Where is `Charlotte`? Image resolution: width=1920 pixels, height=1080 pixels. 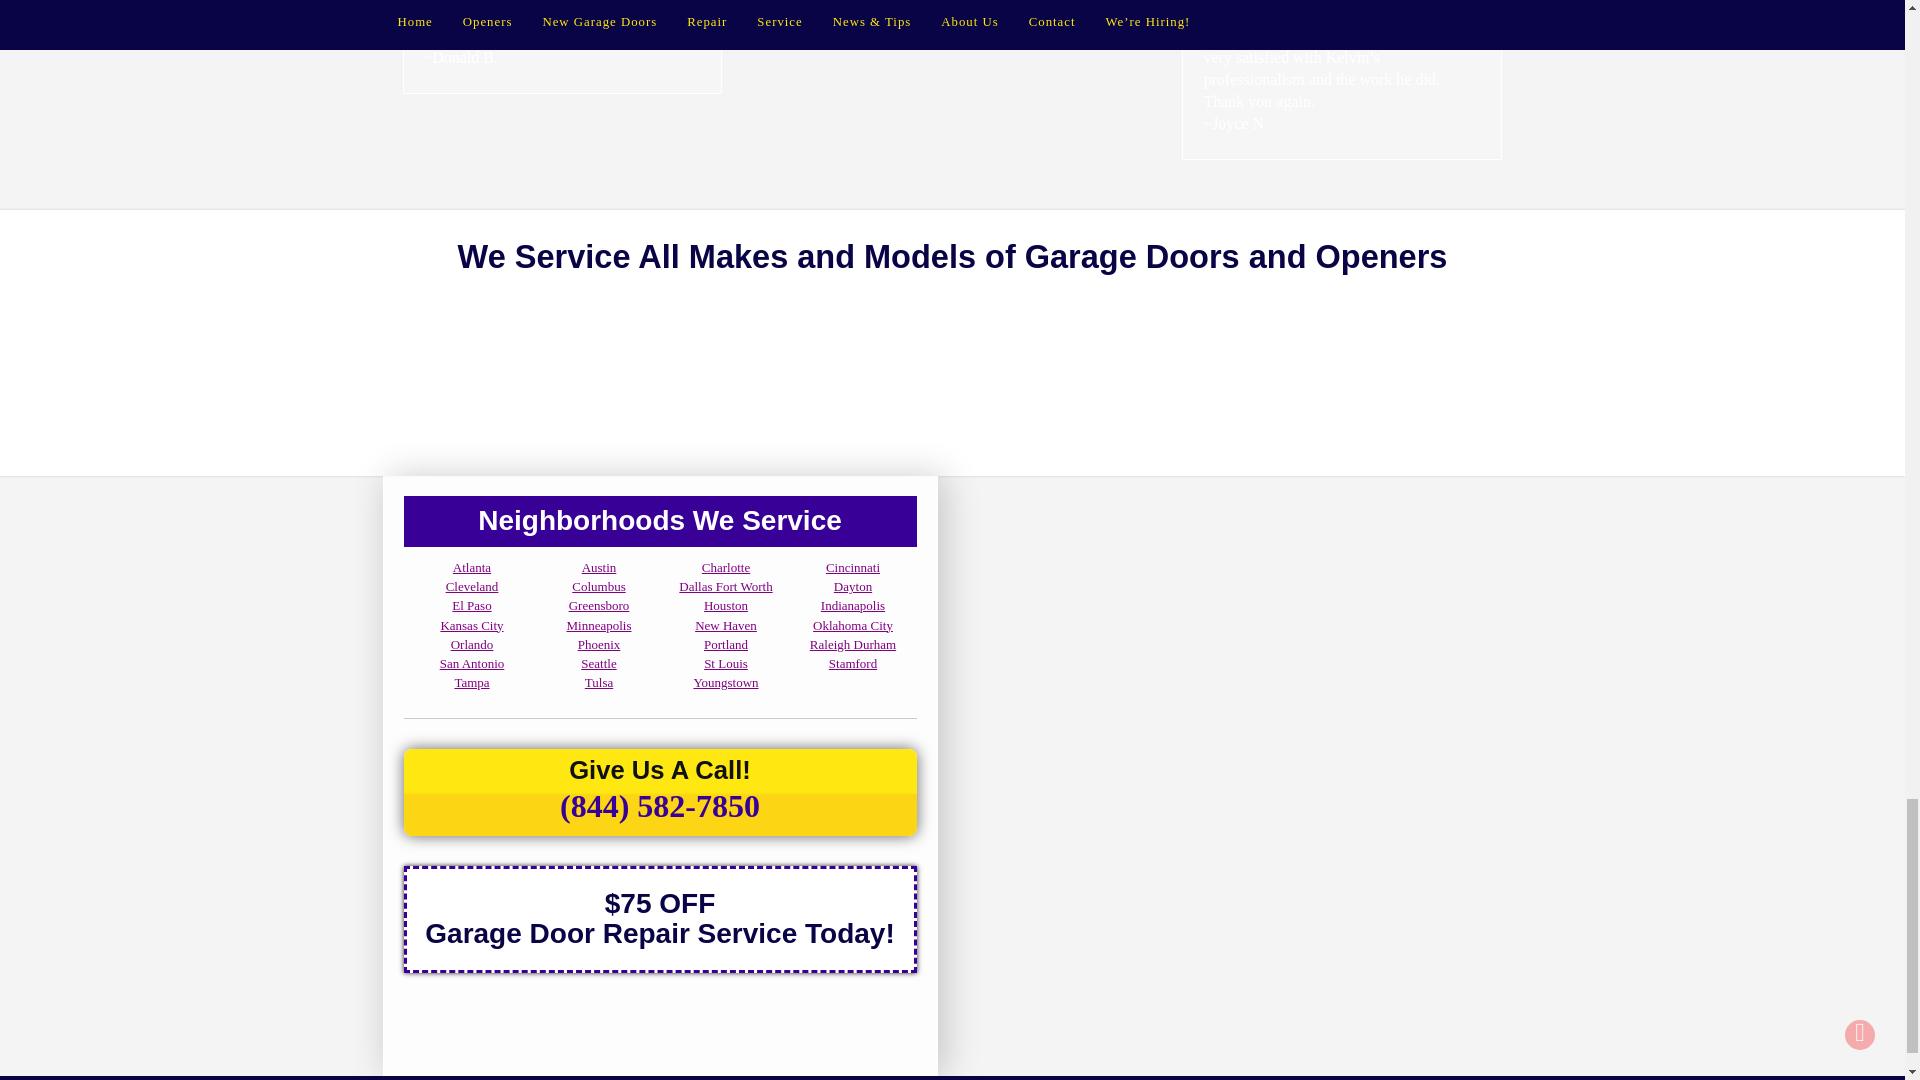 Charlotte is located at coordinates (726, 567).